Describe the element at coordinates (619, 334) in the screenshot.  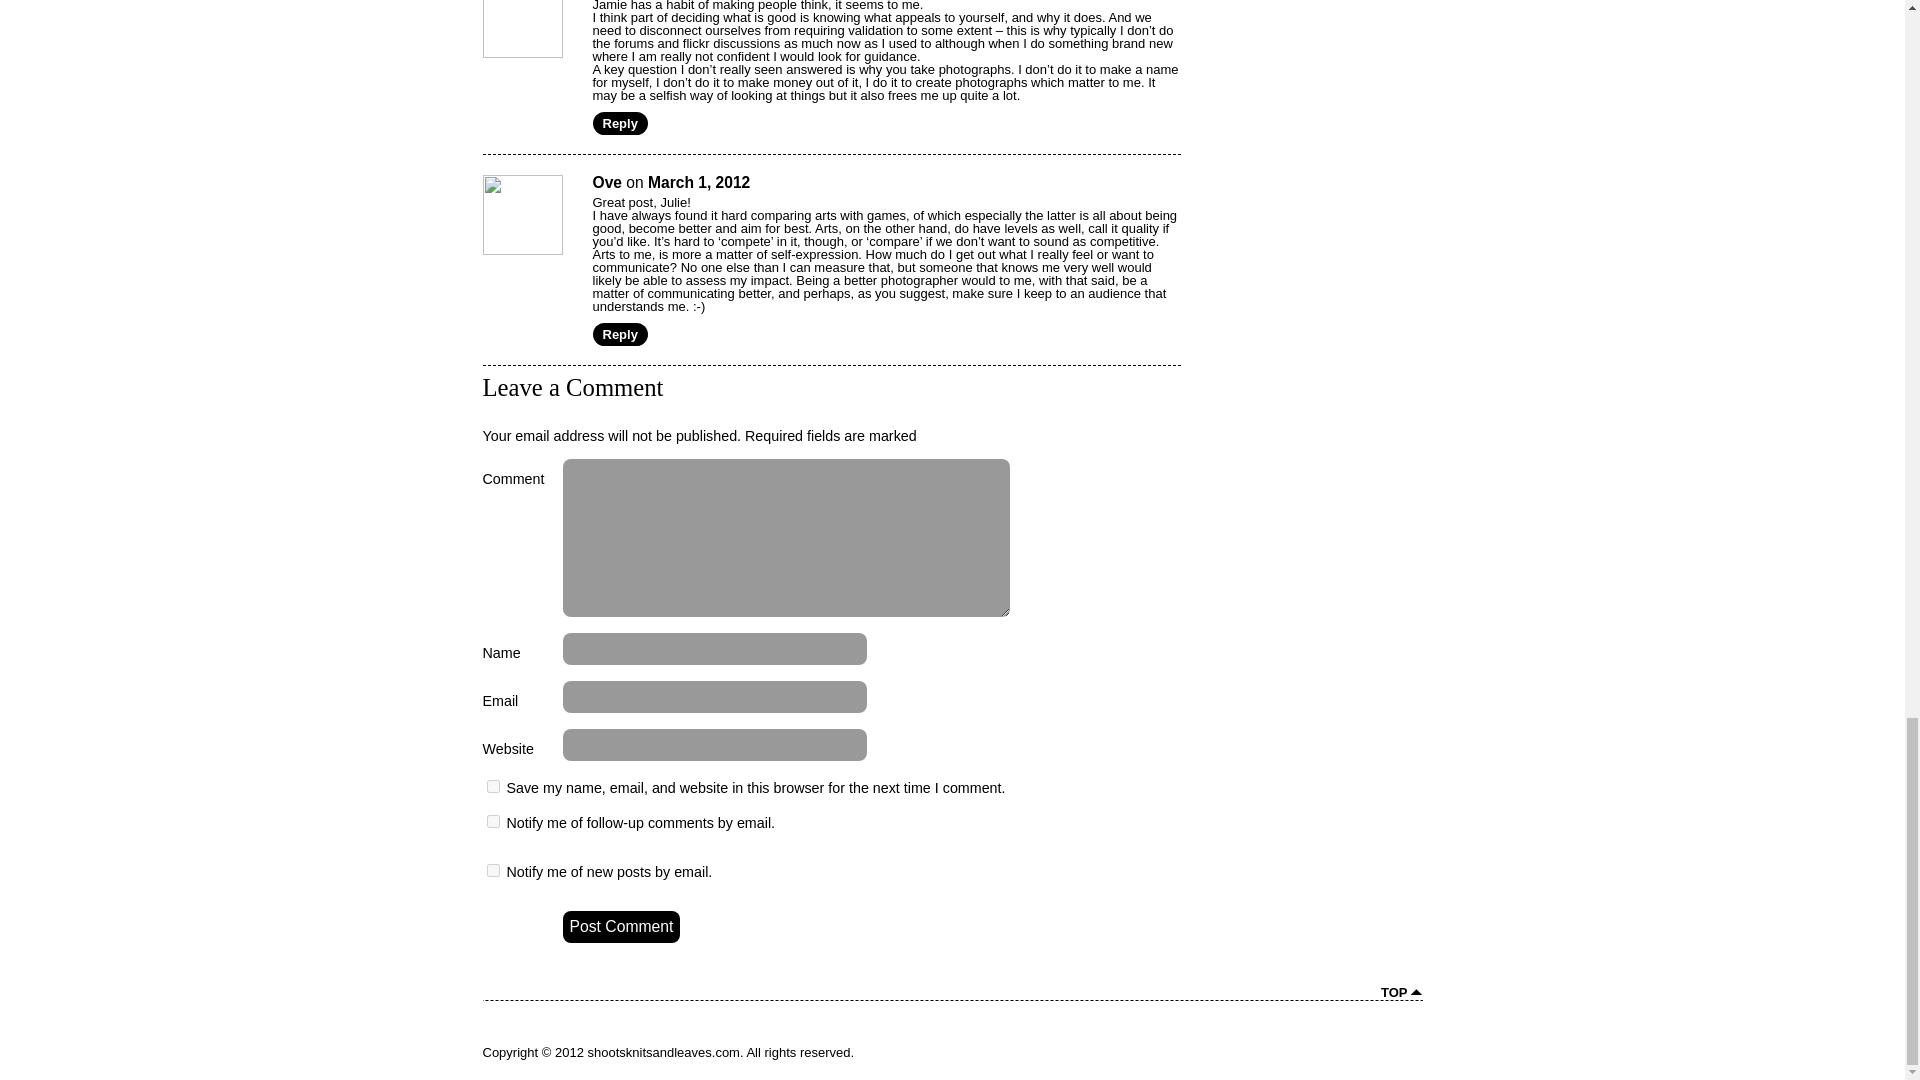
I see `Reply` at that location.